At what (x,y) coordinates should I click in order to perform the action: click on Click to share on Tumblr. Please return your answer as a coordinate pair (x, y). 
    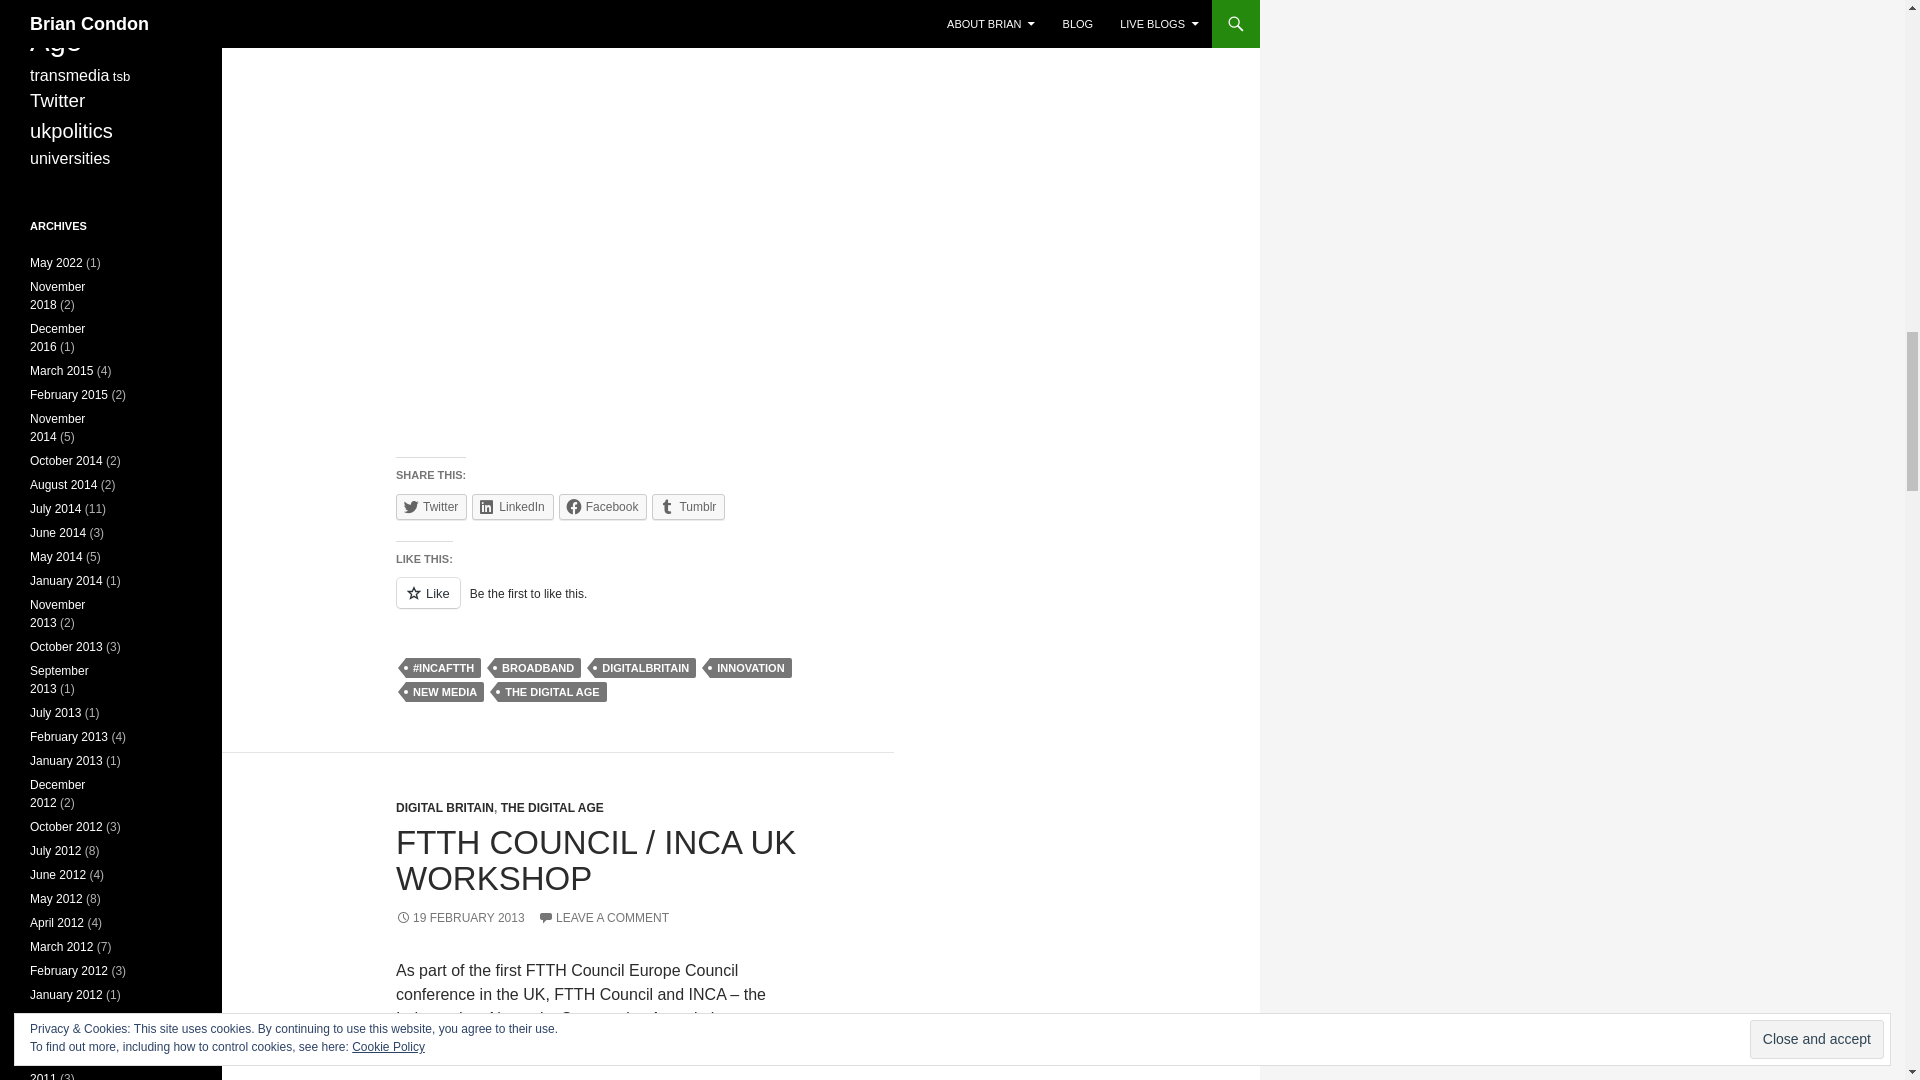
    Looking at the image, I should click on (688, 506).